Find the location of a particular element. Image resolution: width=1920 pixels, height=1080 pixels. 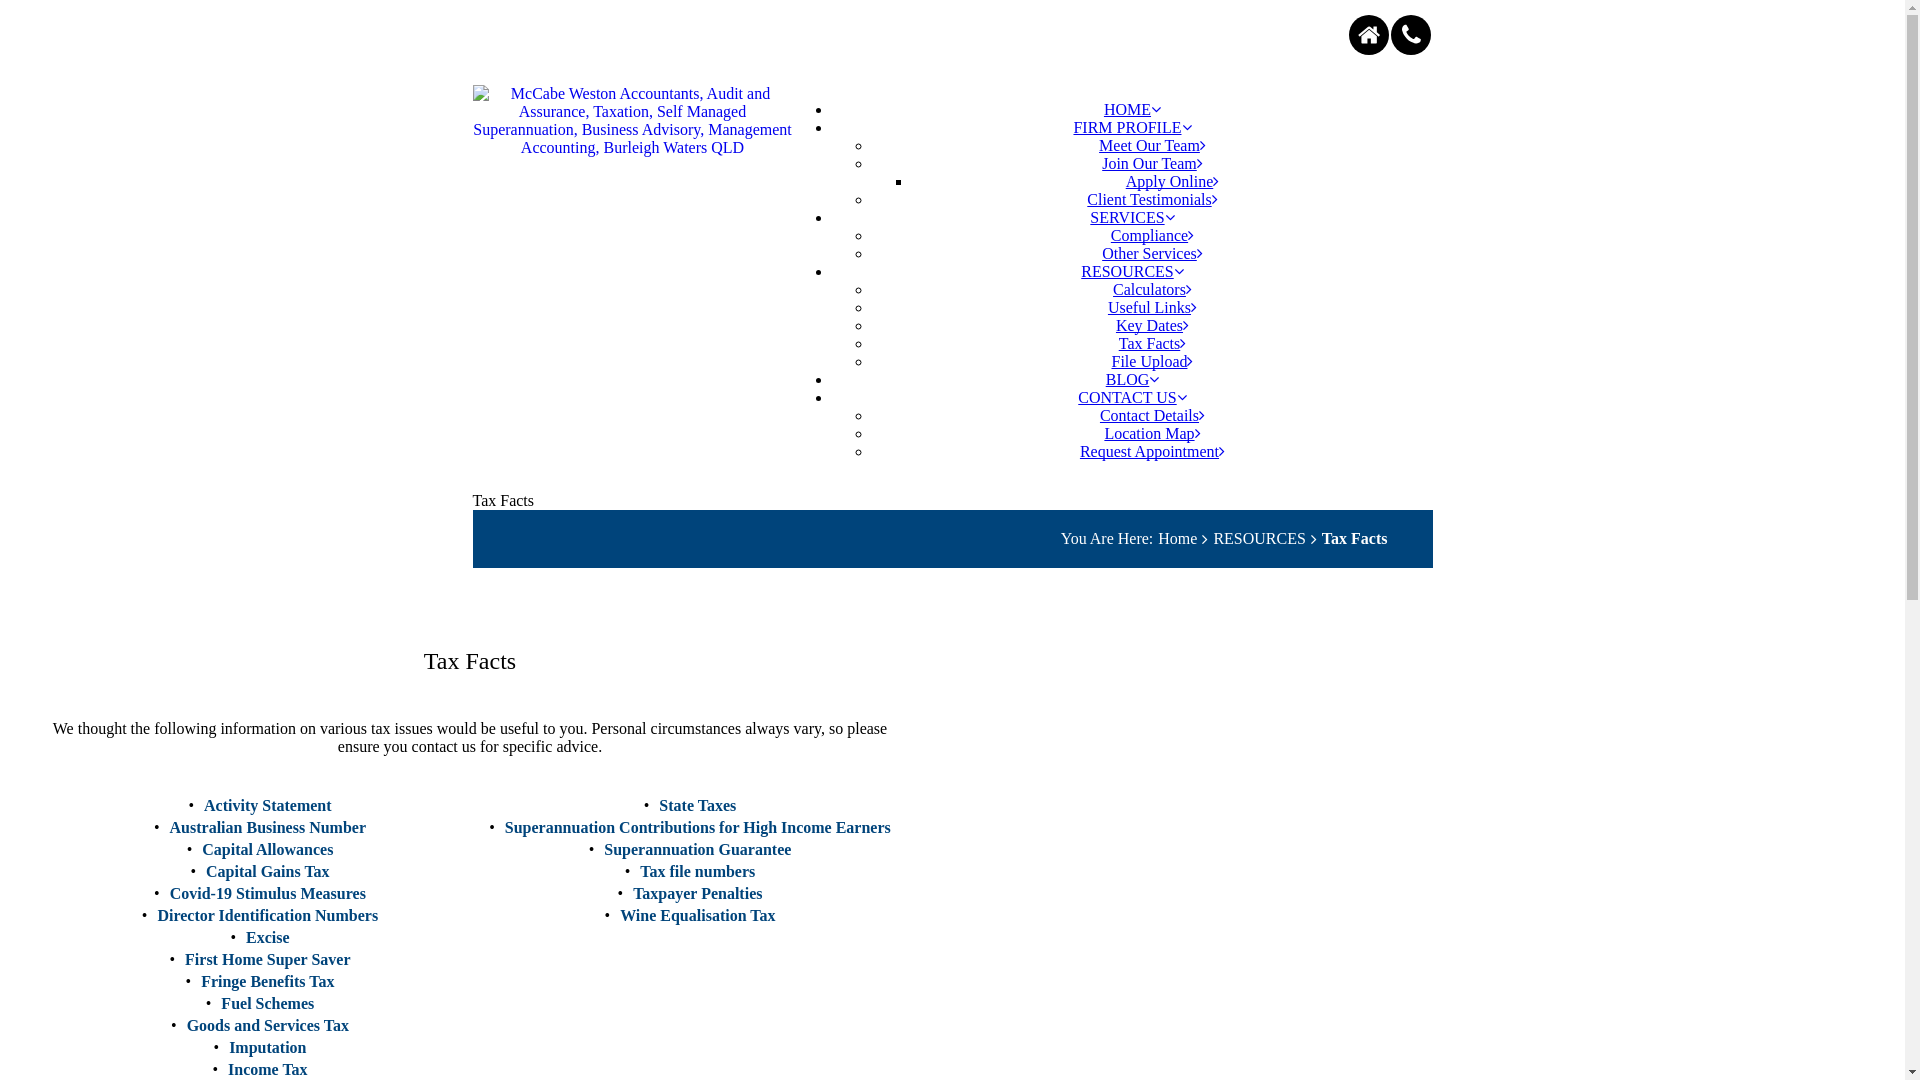

home is located at coordinates (1369, 35).